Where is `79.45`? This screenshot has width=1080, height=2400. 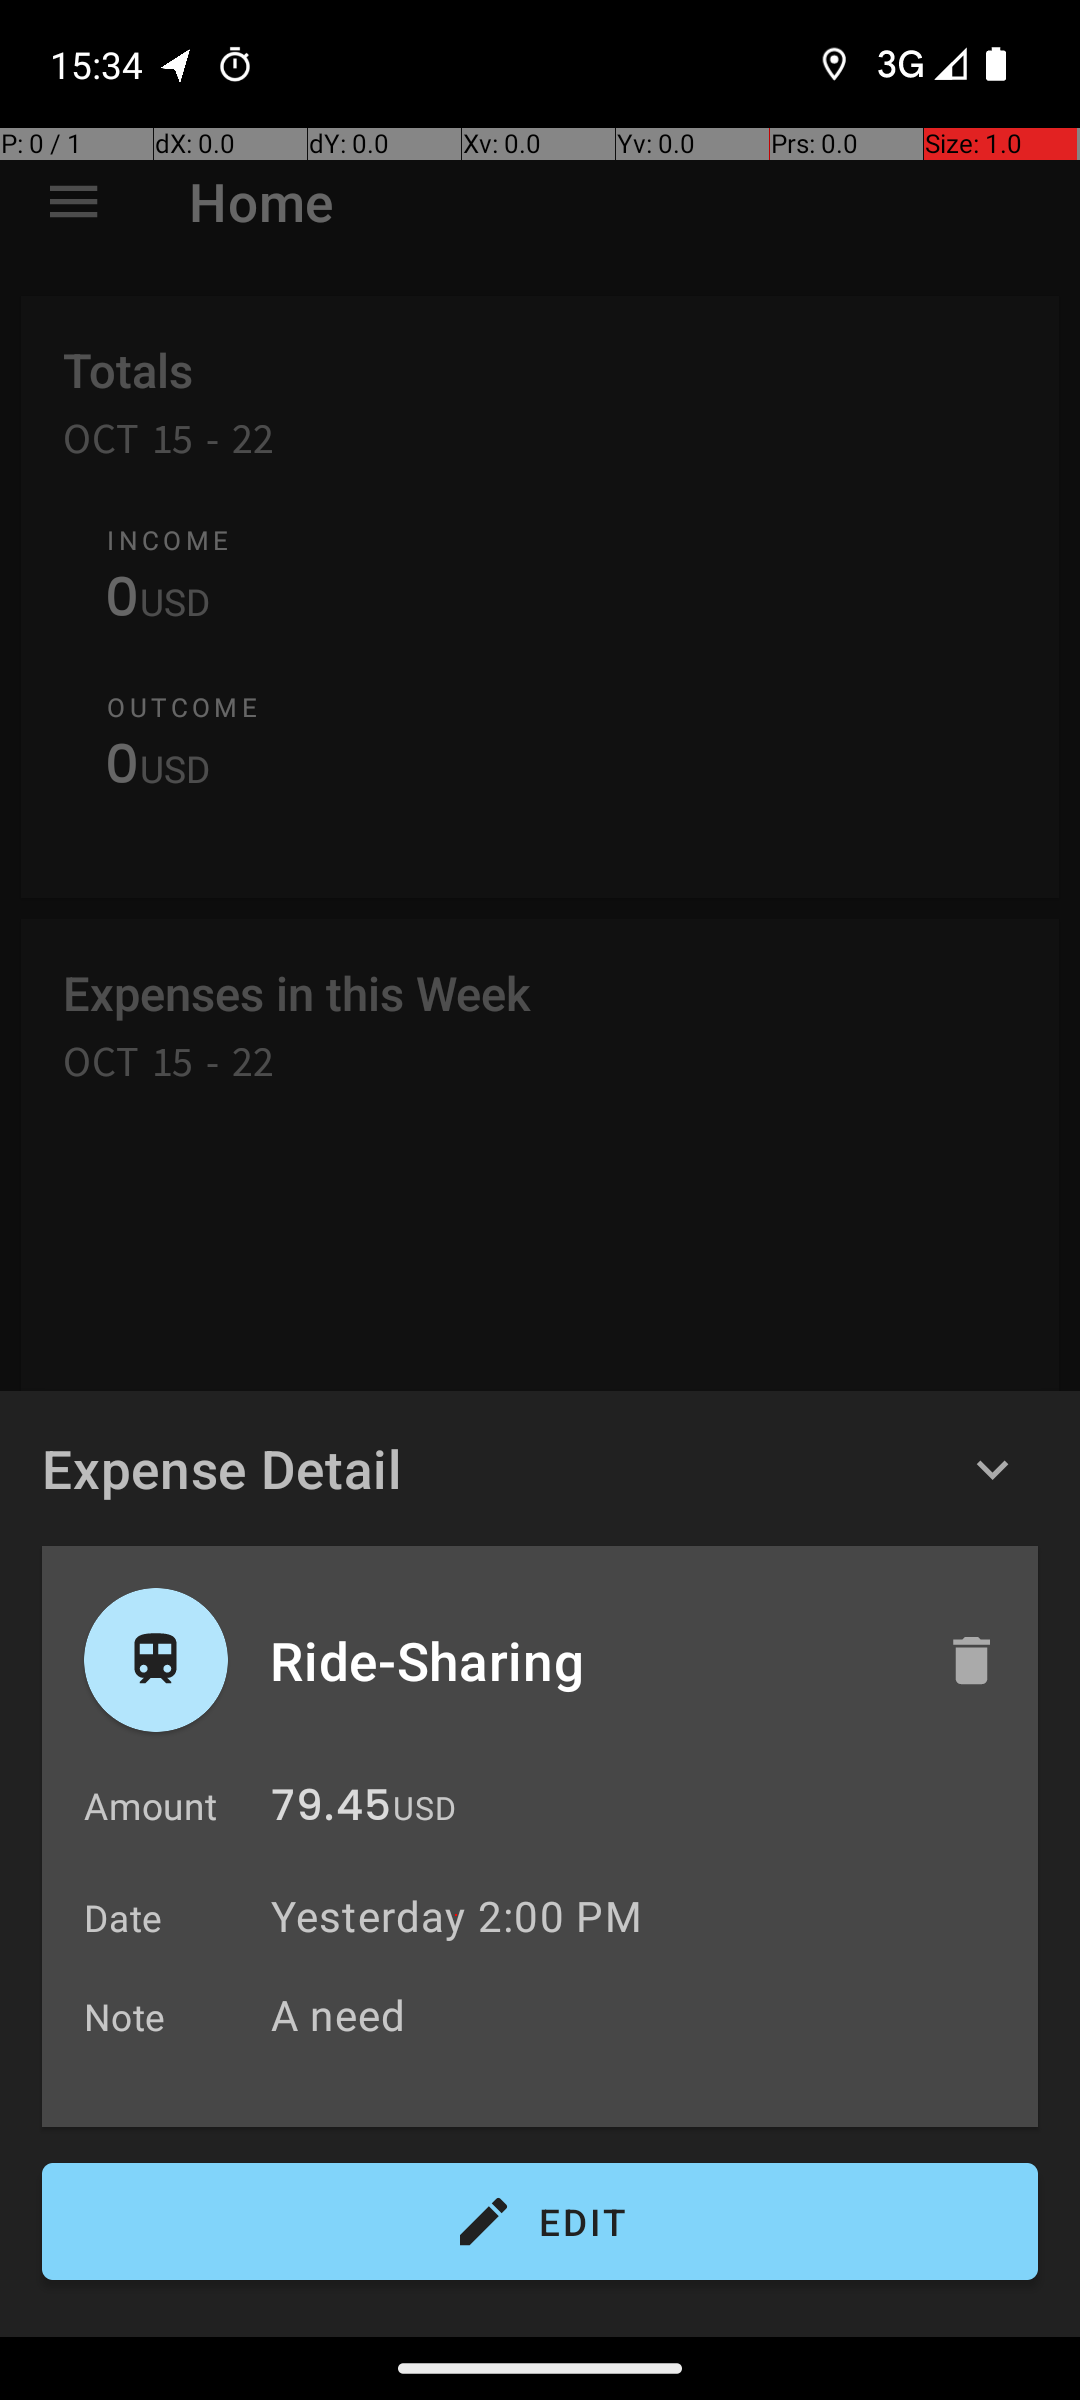 79.45 is located at coordinates (331, 1810).